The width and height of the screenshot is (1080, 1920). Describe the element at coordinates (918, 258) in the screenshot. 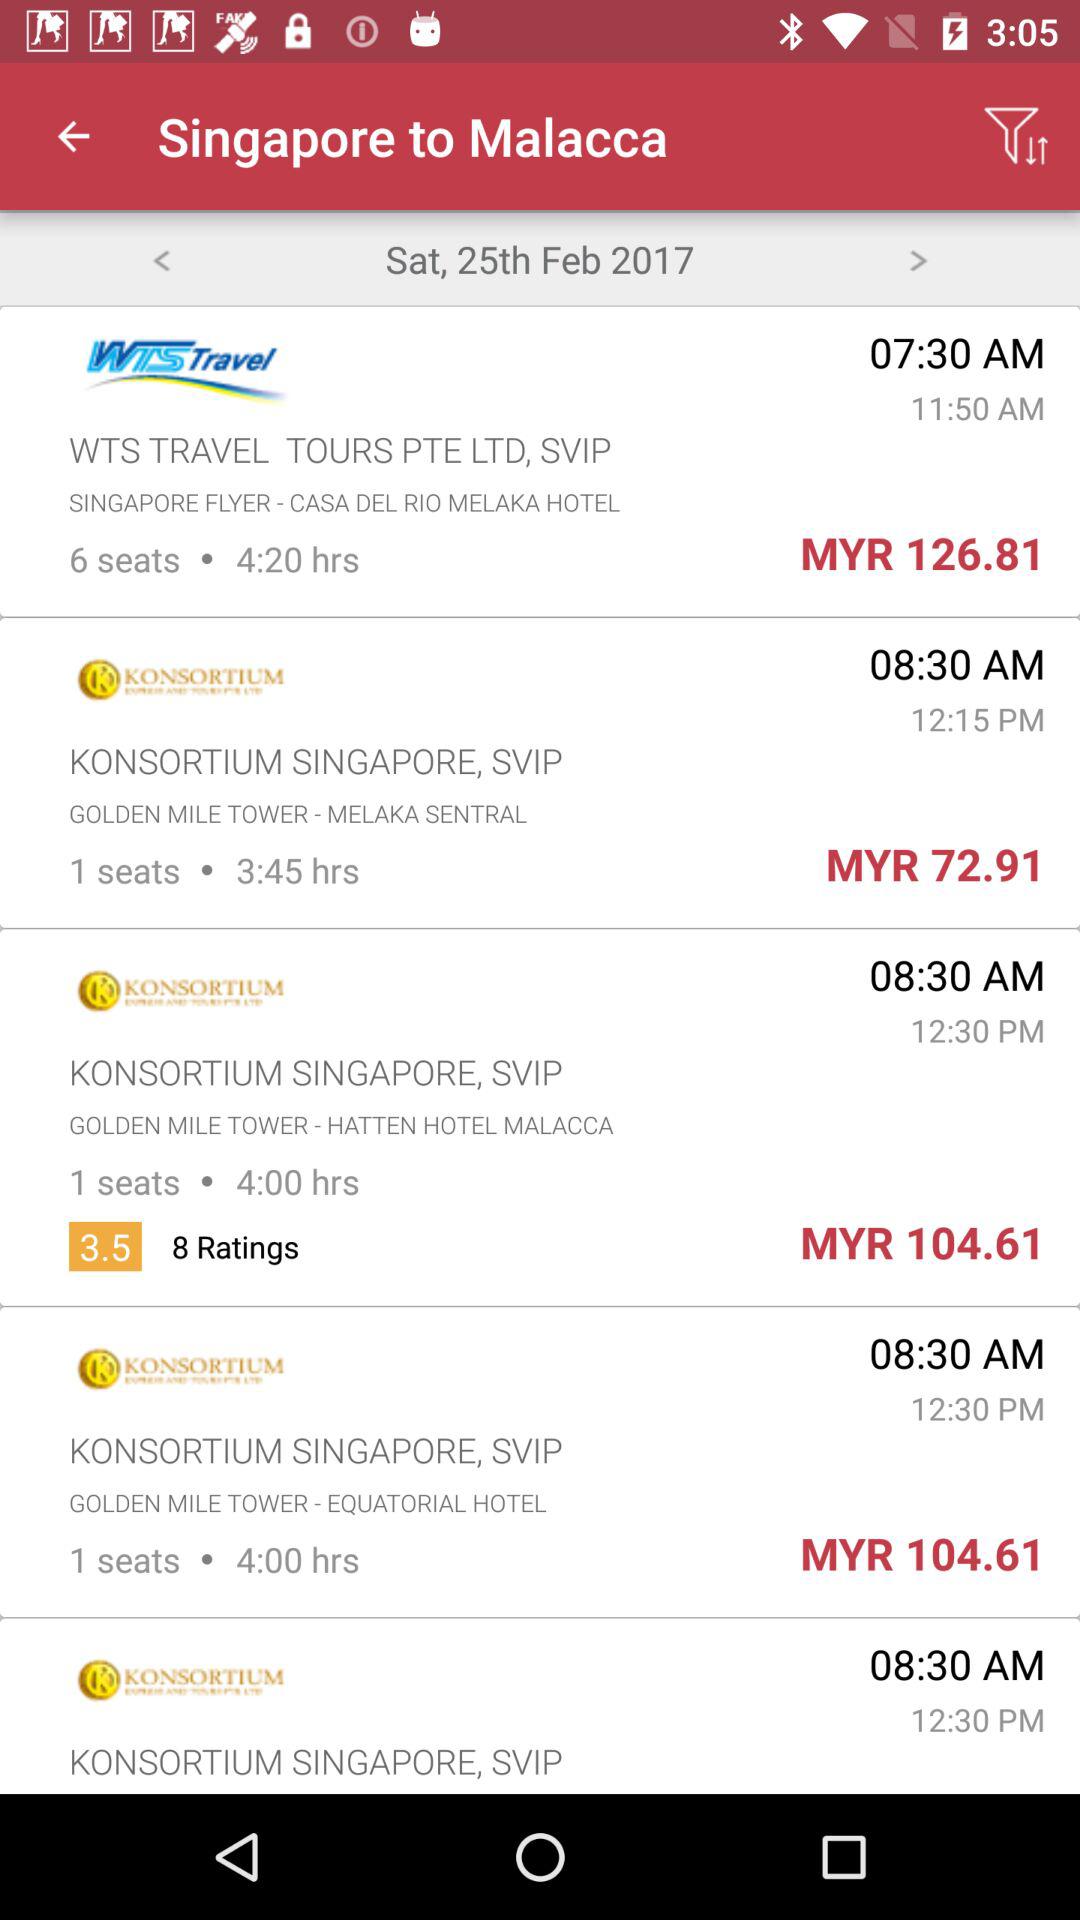

I see `choose item next to sat 25th feb item` at that location.